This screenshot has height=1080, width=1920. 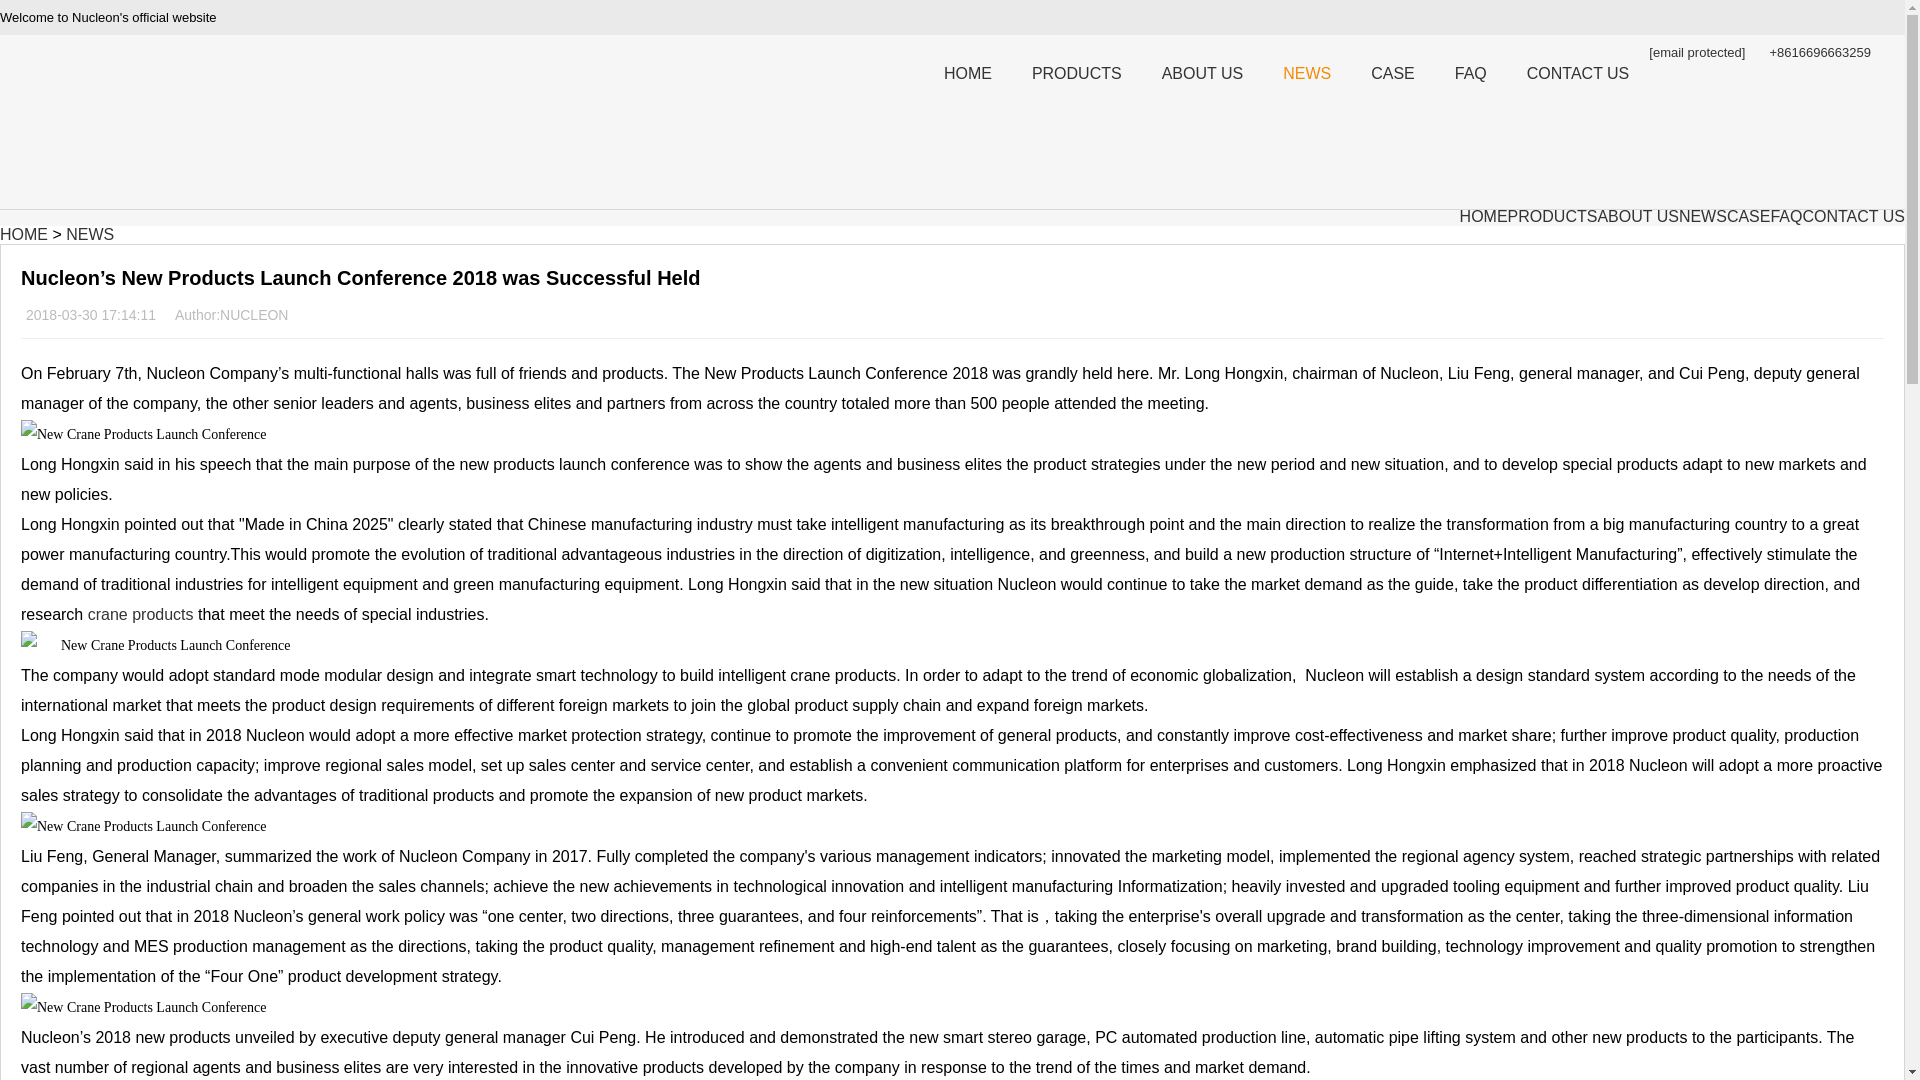 What do you see at coordinates (1392, 74) in the screenshot?
I see `CASE` at bounding box center [1392, 74].